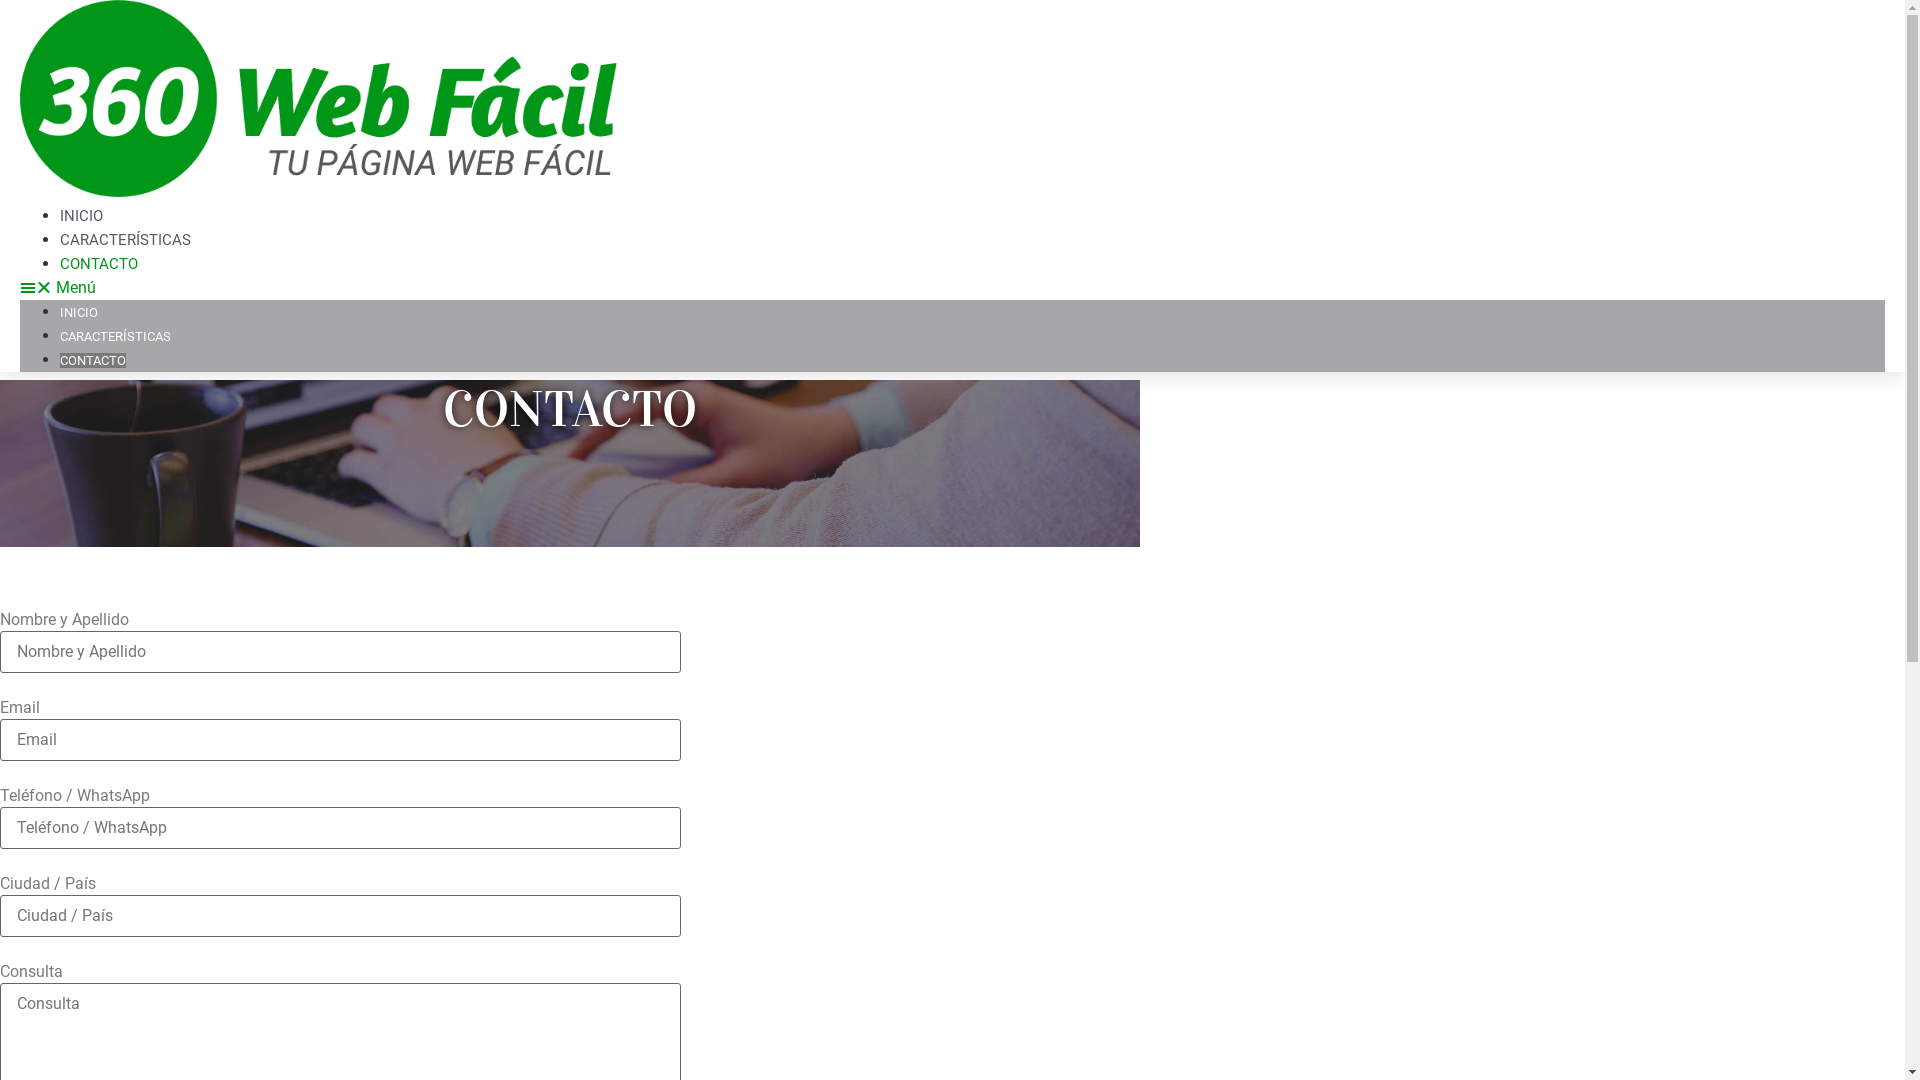 This screenshot has width=1920, height=1080. What do you see at coordinates (99, 264) in the screenshot?
I see `CONTACTO` at bounding box center [99, 264].